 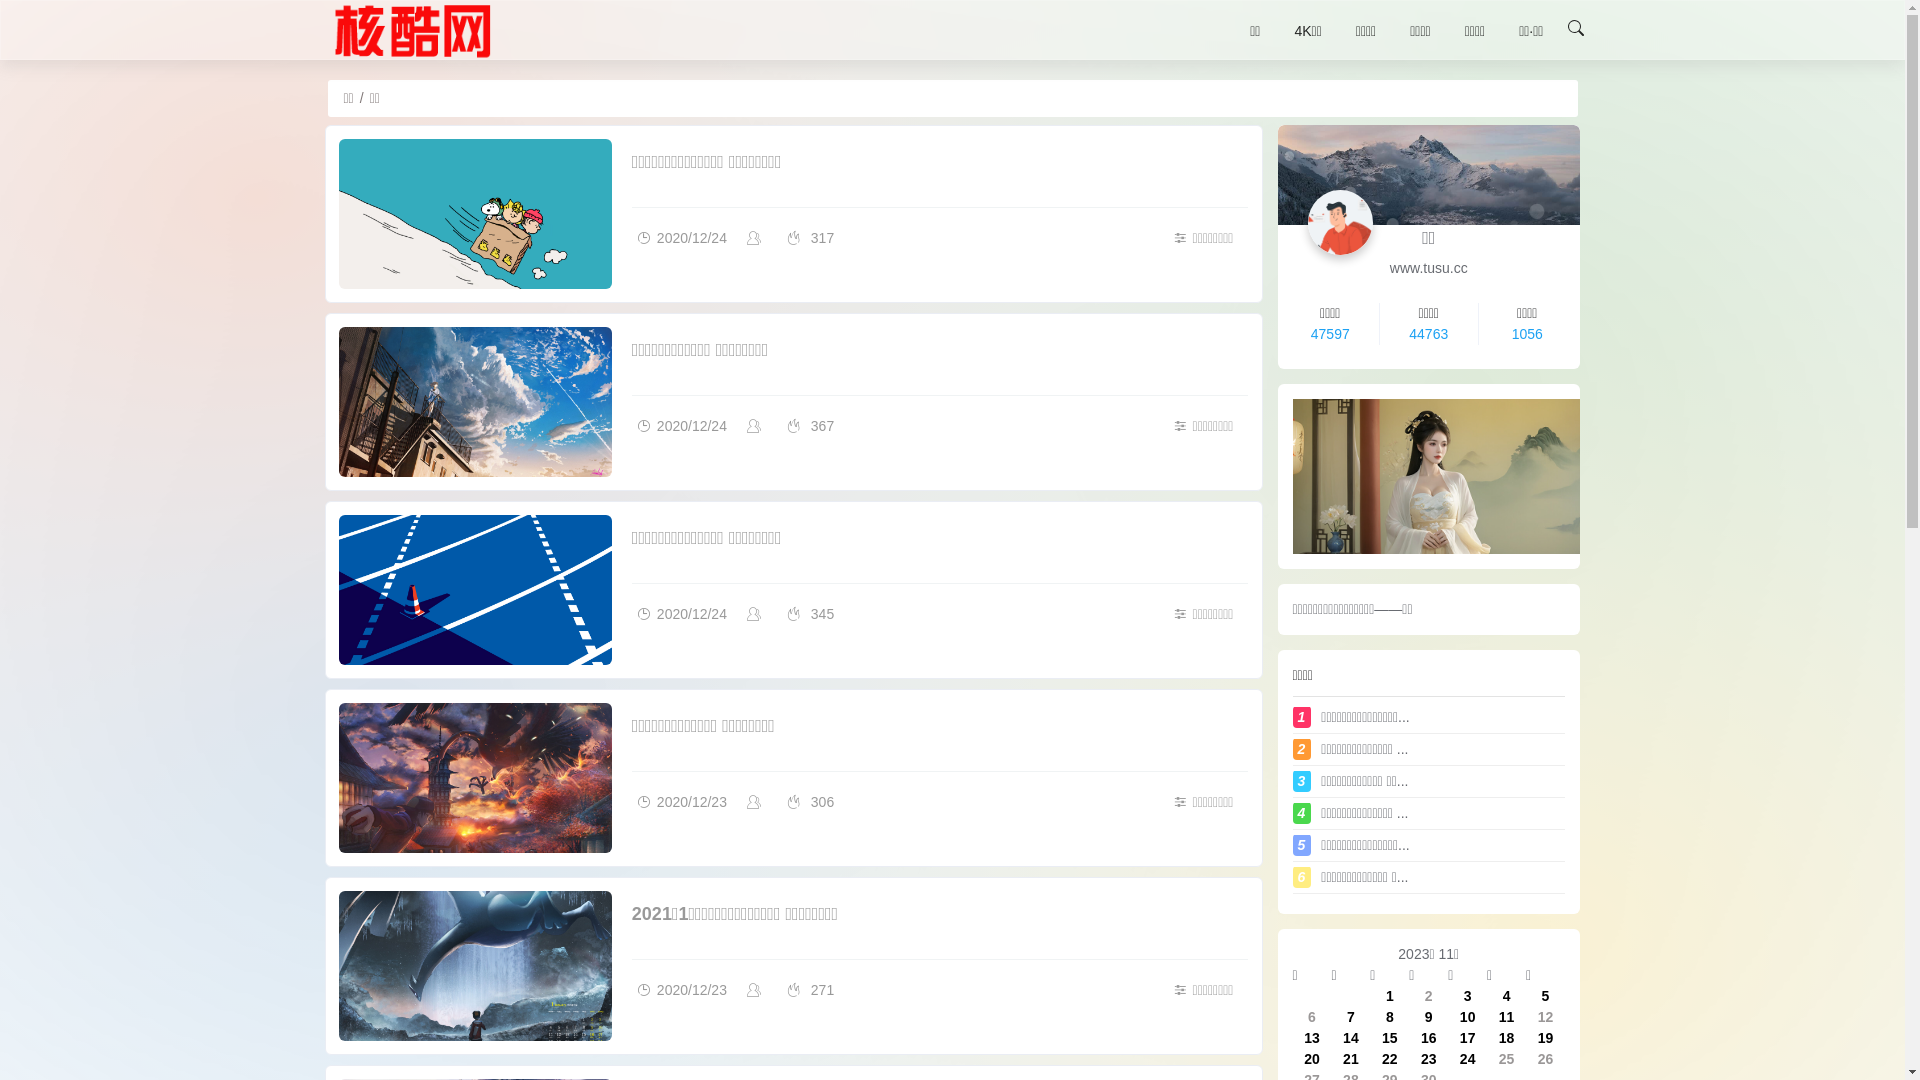 What do you see at coordinates (1312, 1058) in the screenshot?
I see `20` at bounding box center [1312, 1058].